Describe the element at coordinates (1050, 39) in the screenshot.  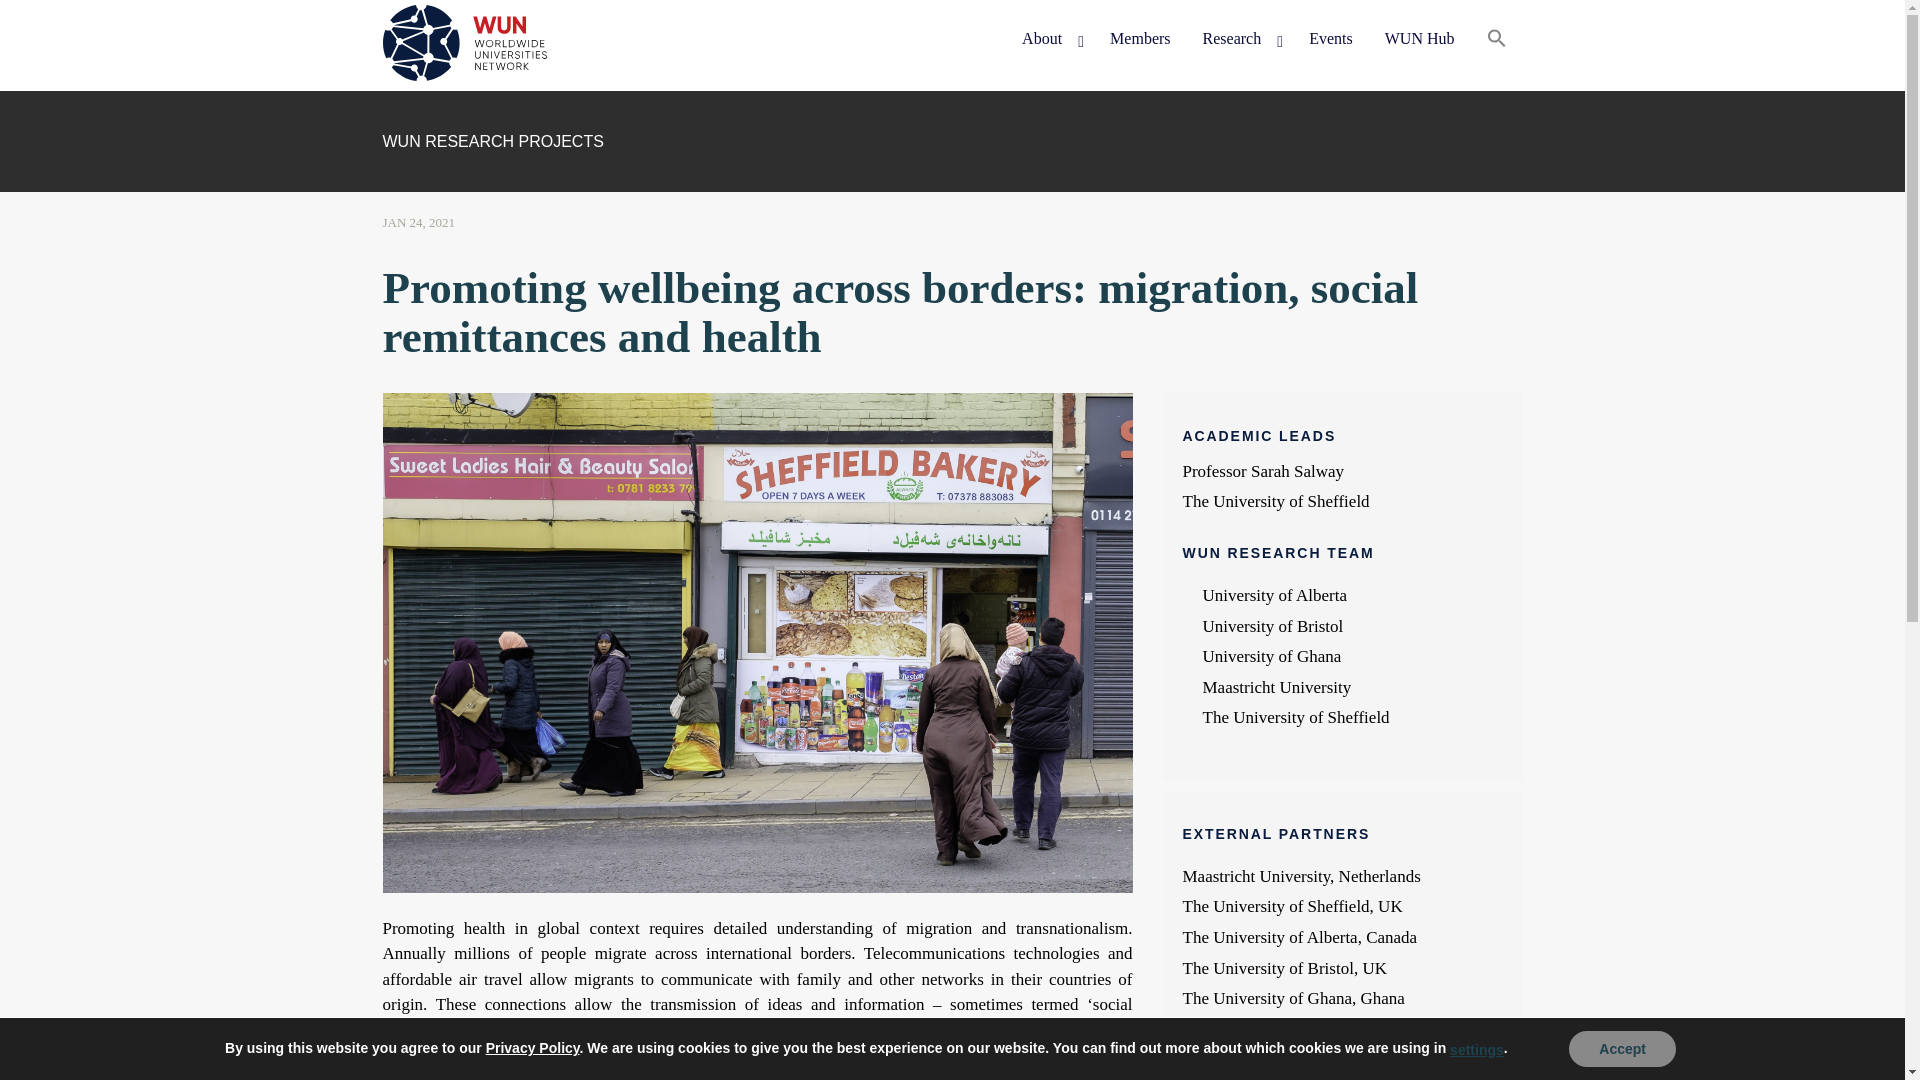
I see `About` at that location.